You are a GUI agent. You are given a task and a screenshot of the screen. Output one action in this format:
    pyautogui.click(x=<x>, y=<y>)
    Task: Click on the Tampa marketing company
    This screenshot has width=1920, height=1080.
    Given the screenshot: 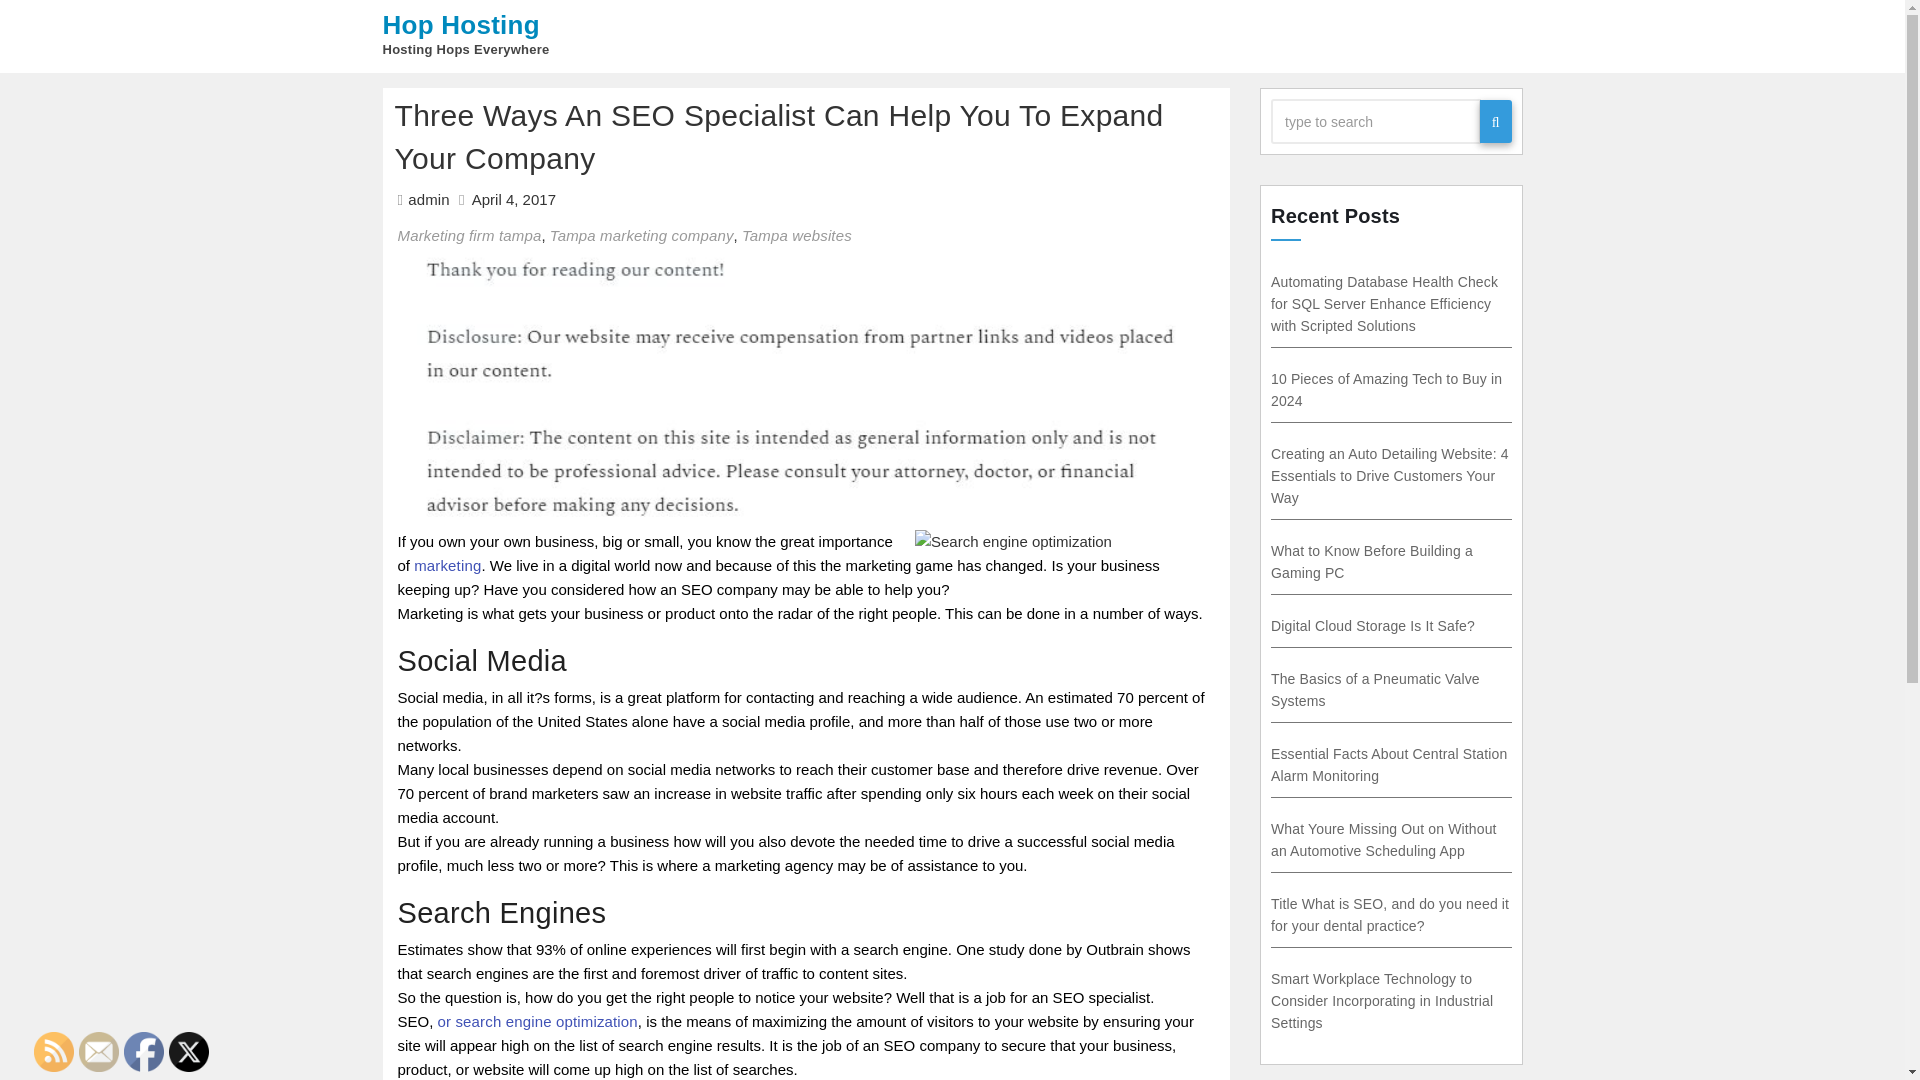 What is the action you would take?
    pyautogui.click(x=641, y=235)
    